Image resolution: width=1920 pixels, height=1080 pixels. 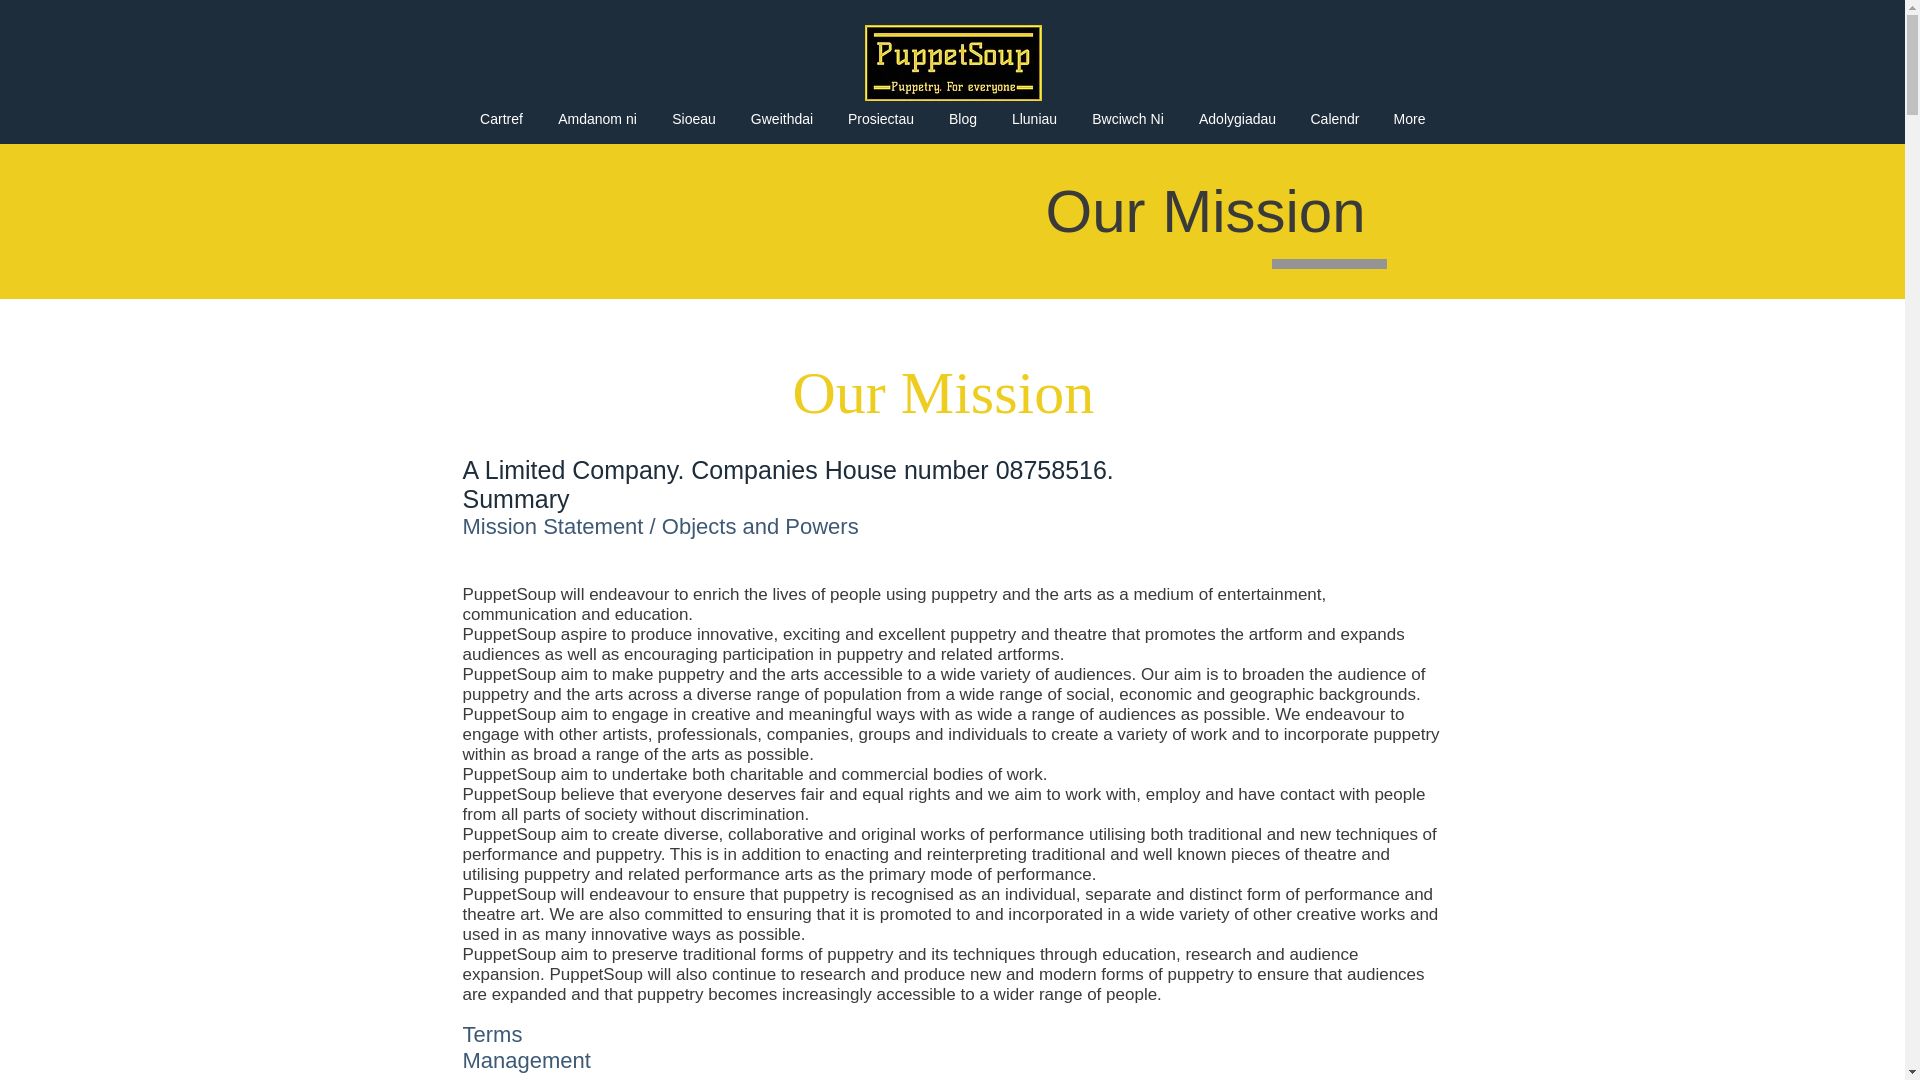 What do you see at coordinates (1238, 118) in the screenshot?
I see `Adolygiadau` at bounding box center [1238, 118].